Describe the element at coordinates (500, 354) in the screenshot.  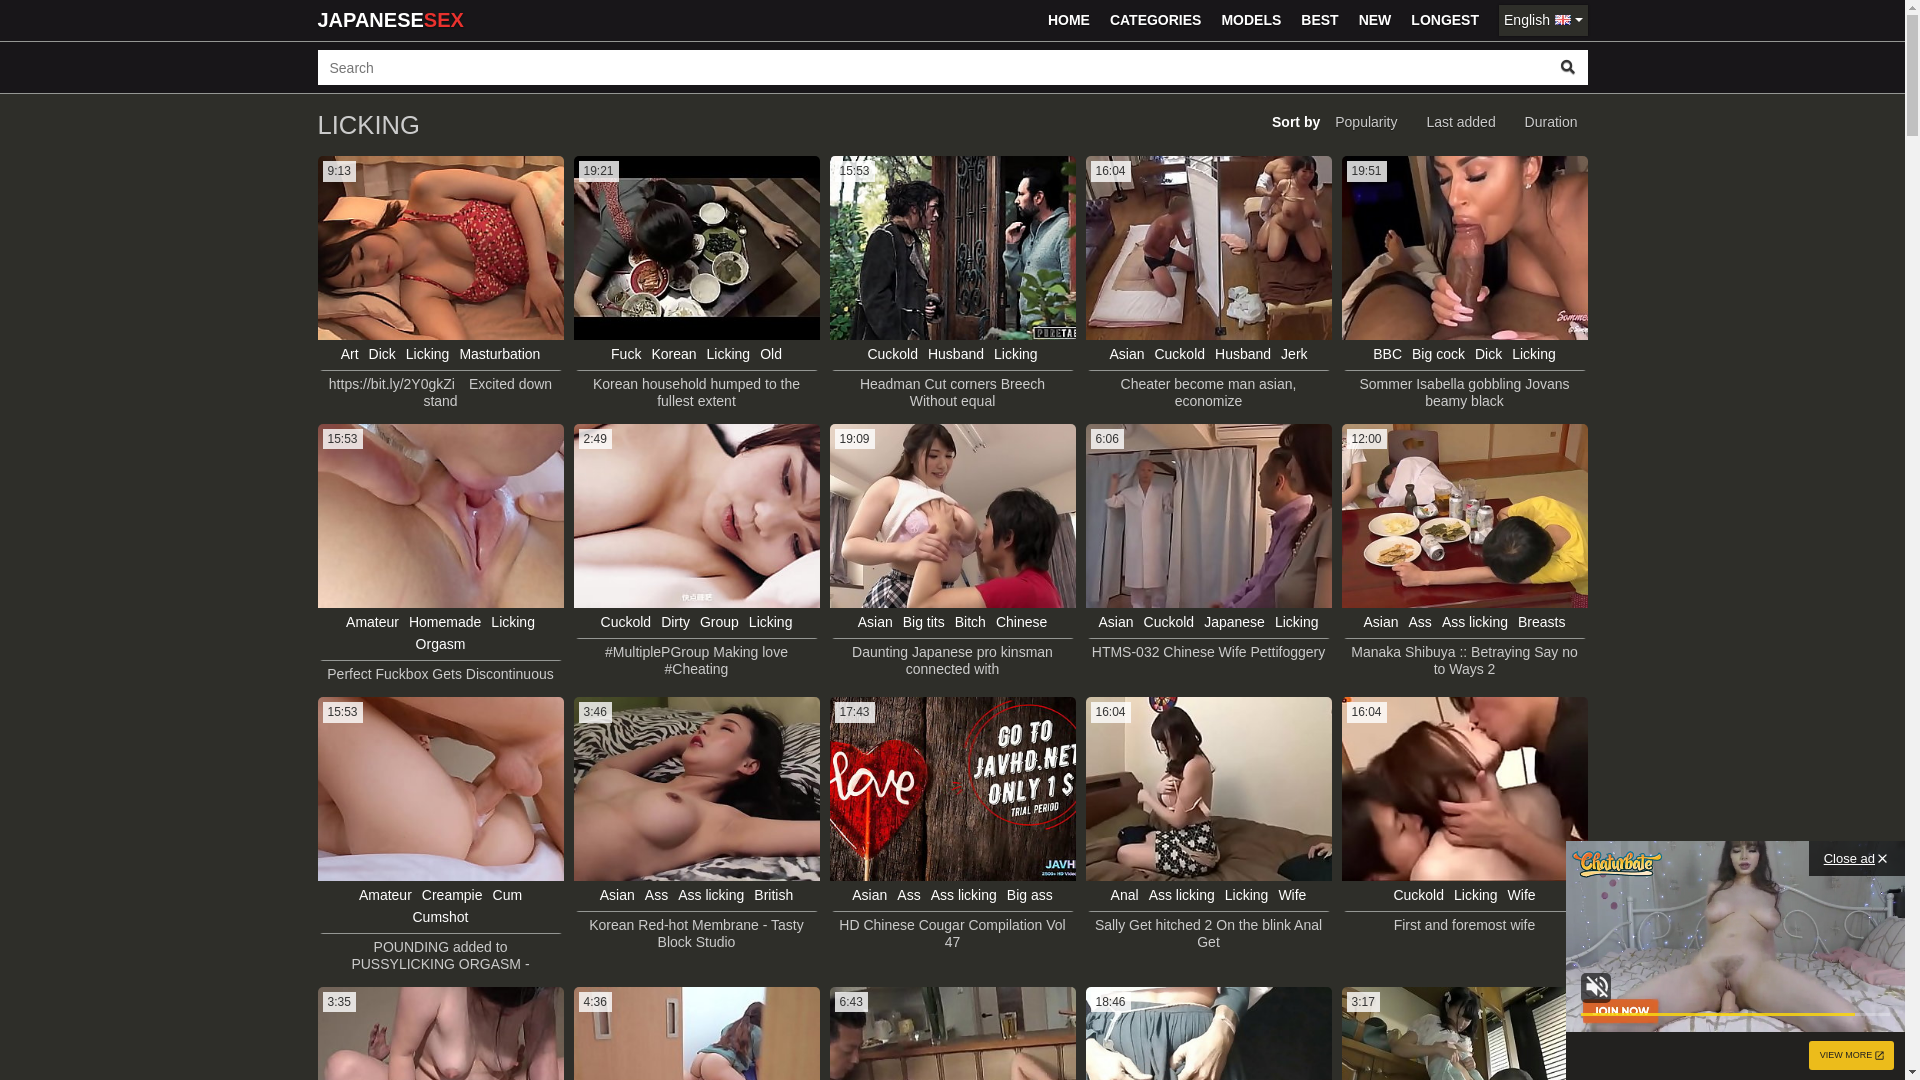
I see `Masturbation` at that location.